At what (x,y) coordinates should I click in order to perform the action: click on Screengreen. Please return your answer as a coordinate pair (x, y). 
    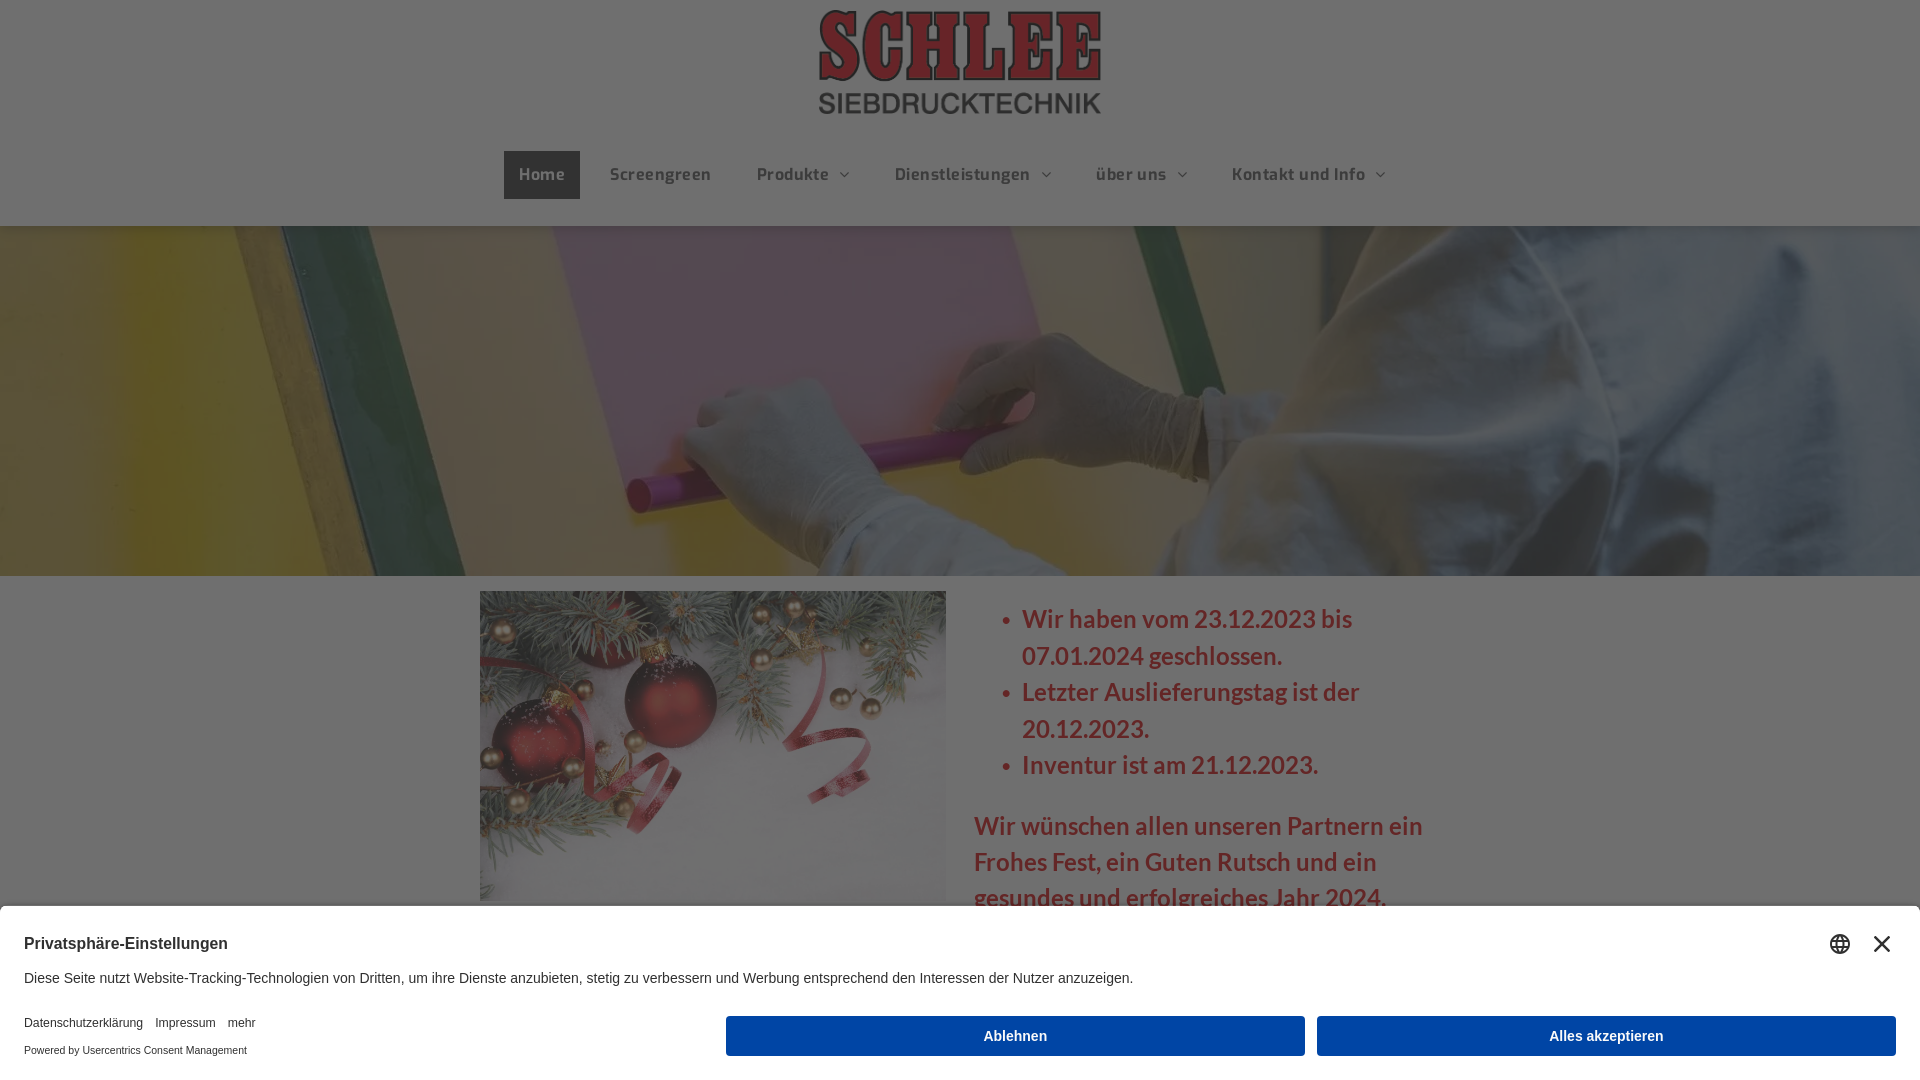
    Looking at the image, I should click on (660, 175).